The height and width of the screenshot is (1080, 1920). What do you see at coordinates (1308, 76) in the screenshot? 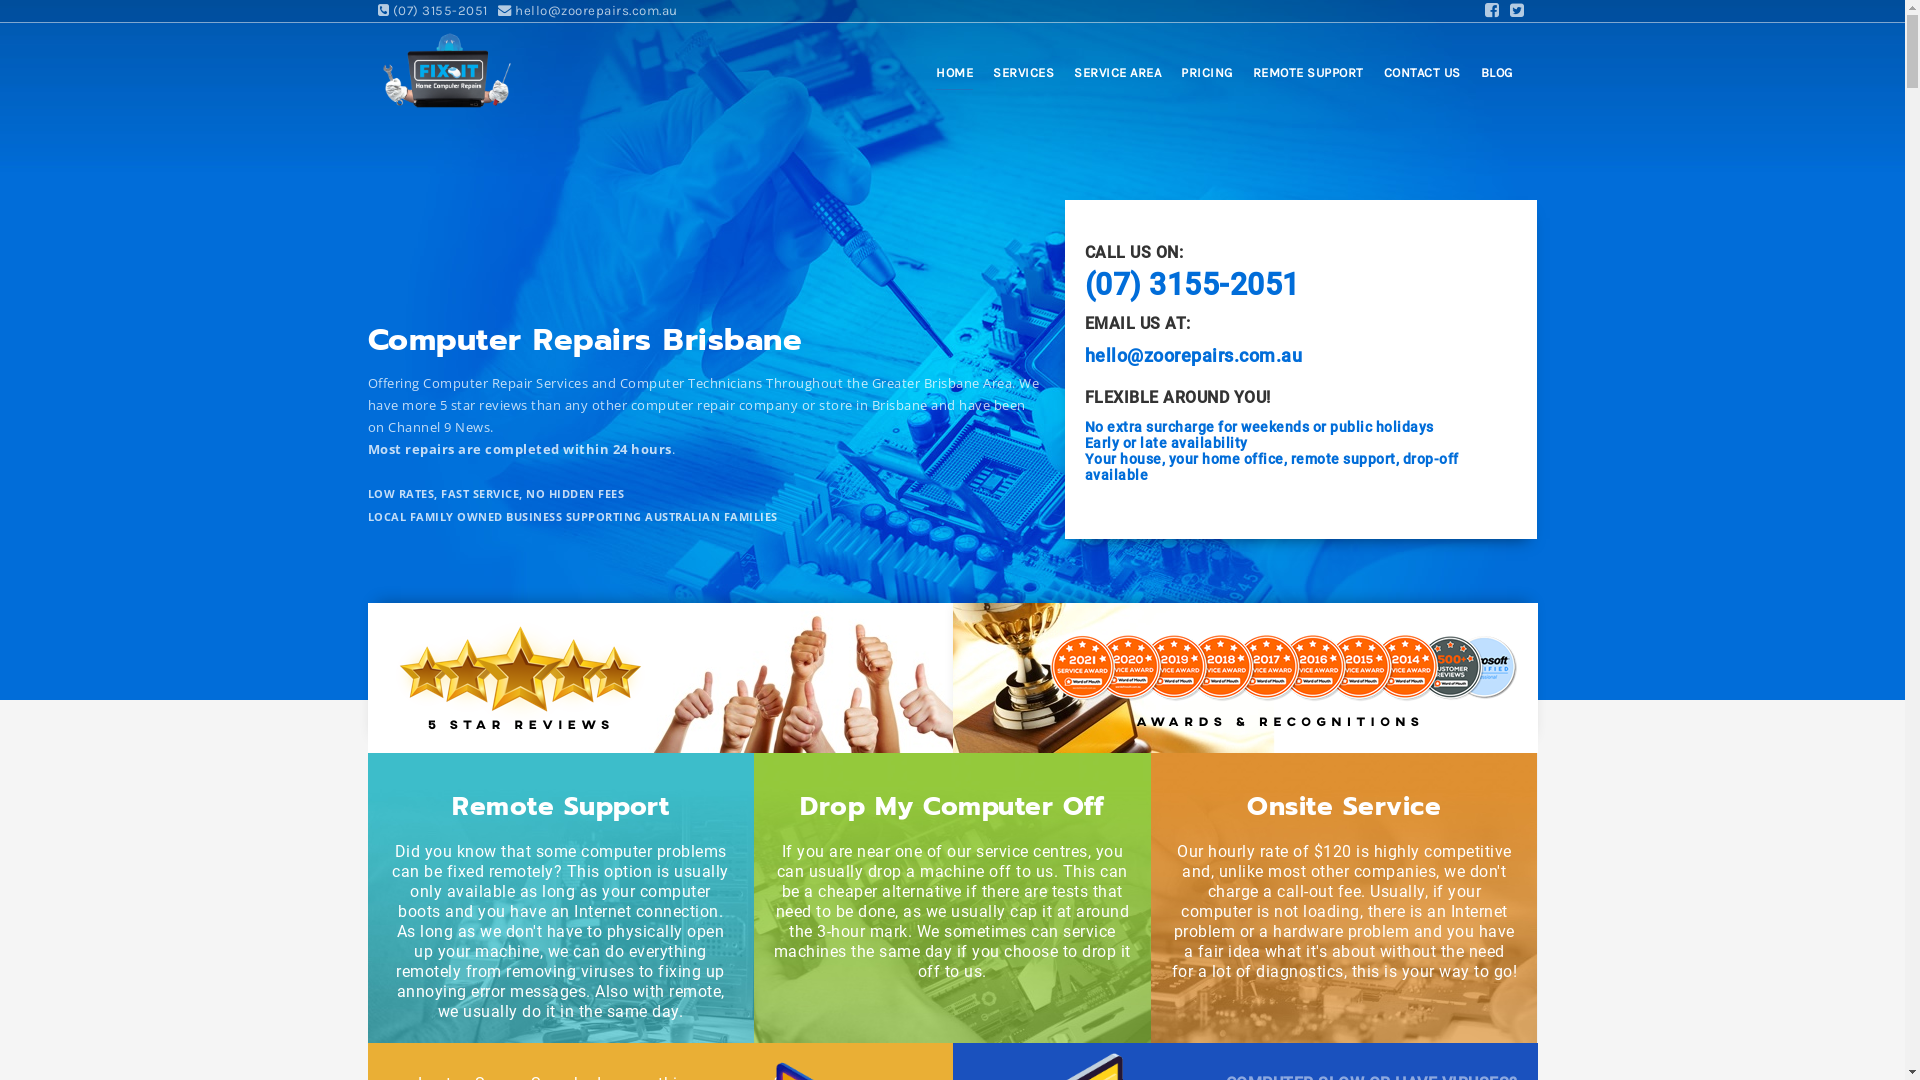
I see `REMOTE SUPPORT` at bounding box center [1308, 76].